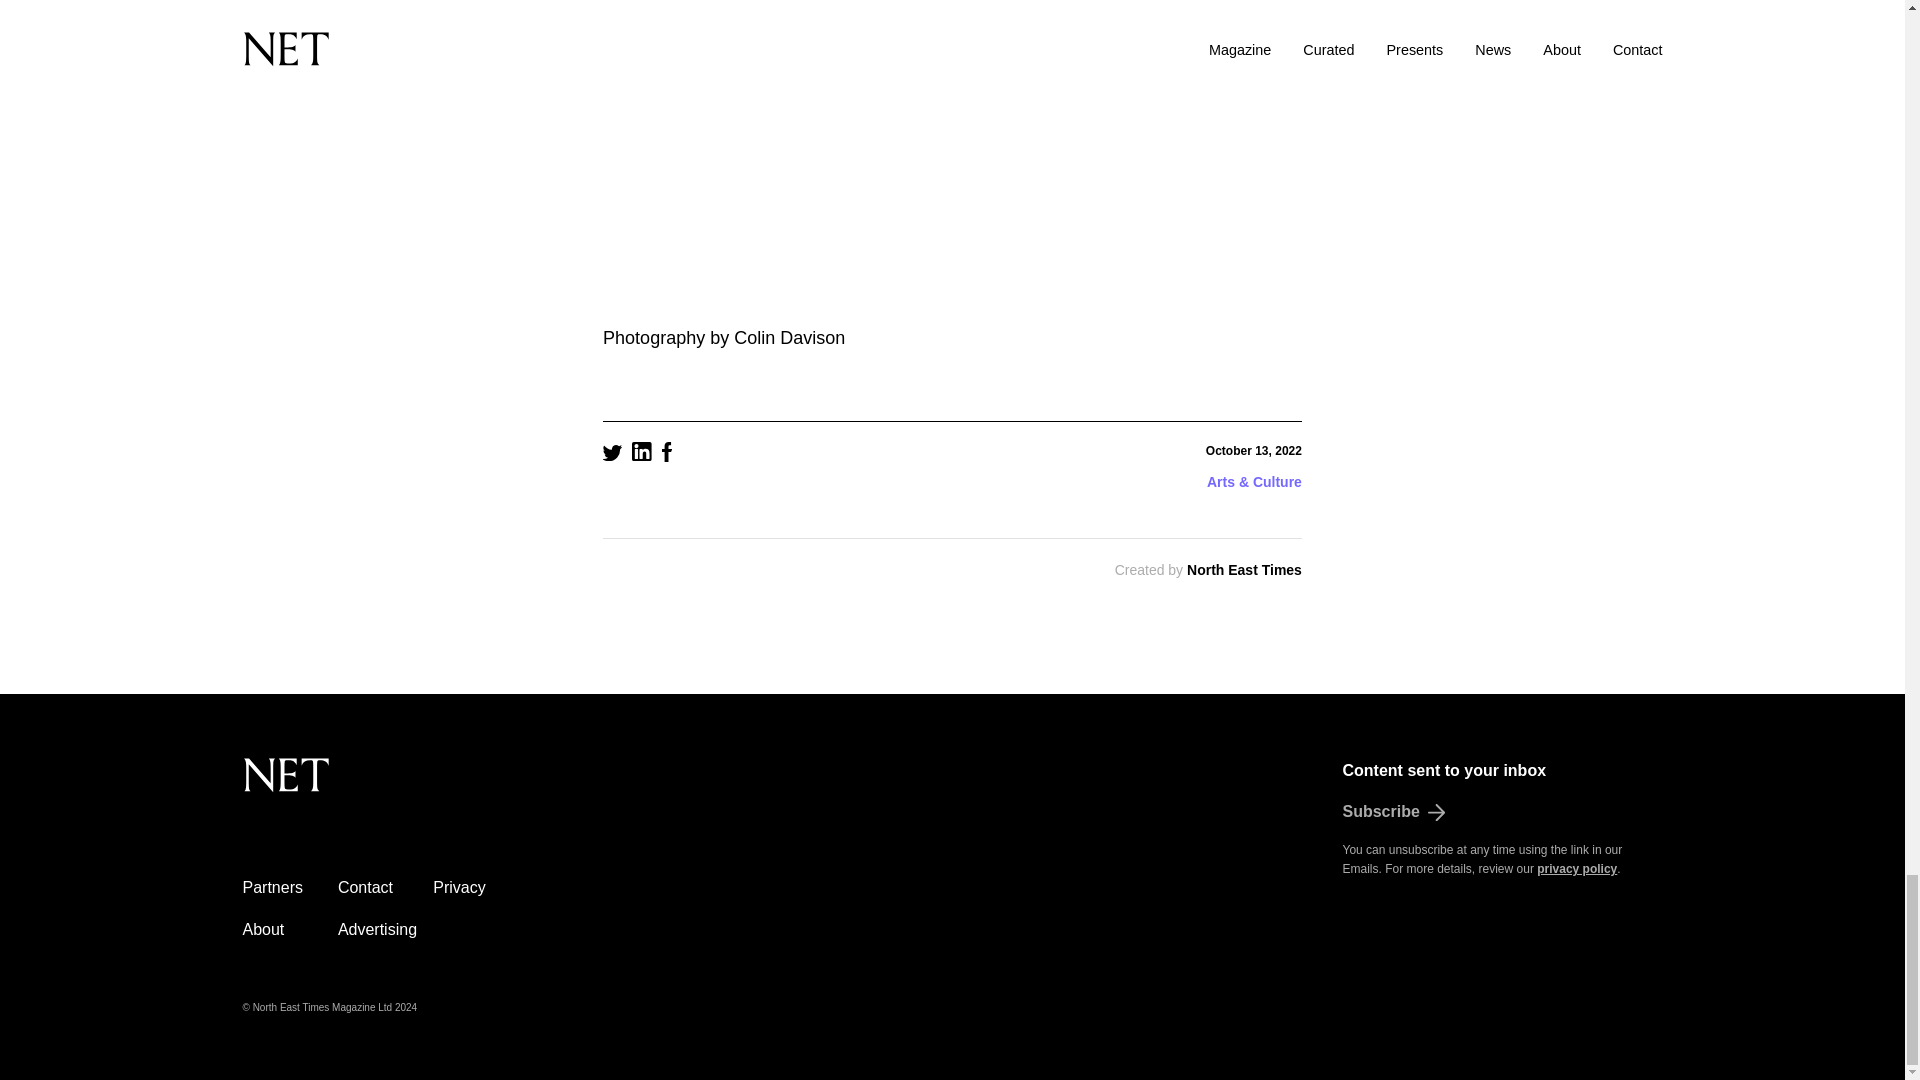 This screenshot has width=1920, height=1080. I want to click on Subscribe, so click(1502, 812).